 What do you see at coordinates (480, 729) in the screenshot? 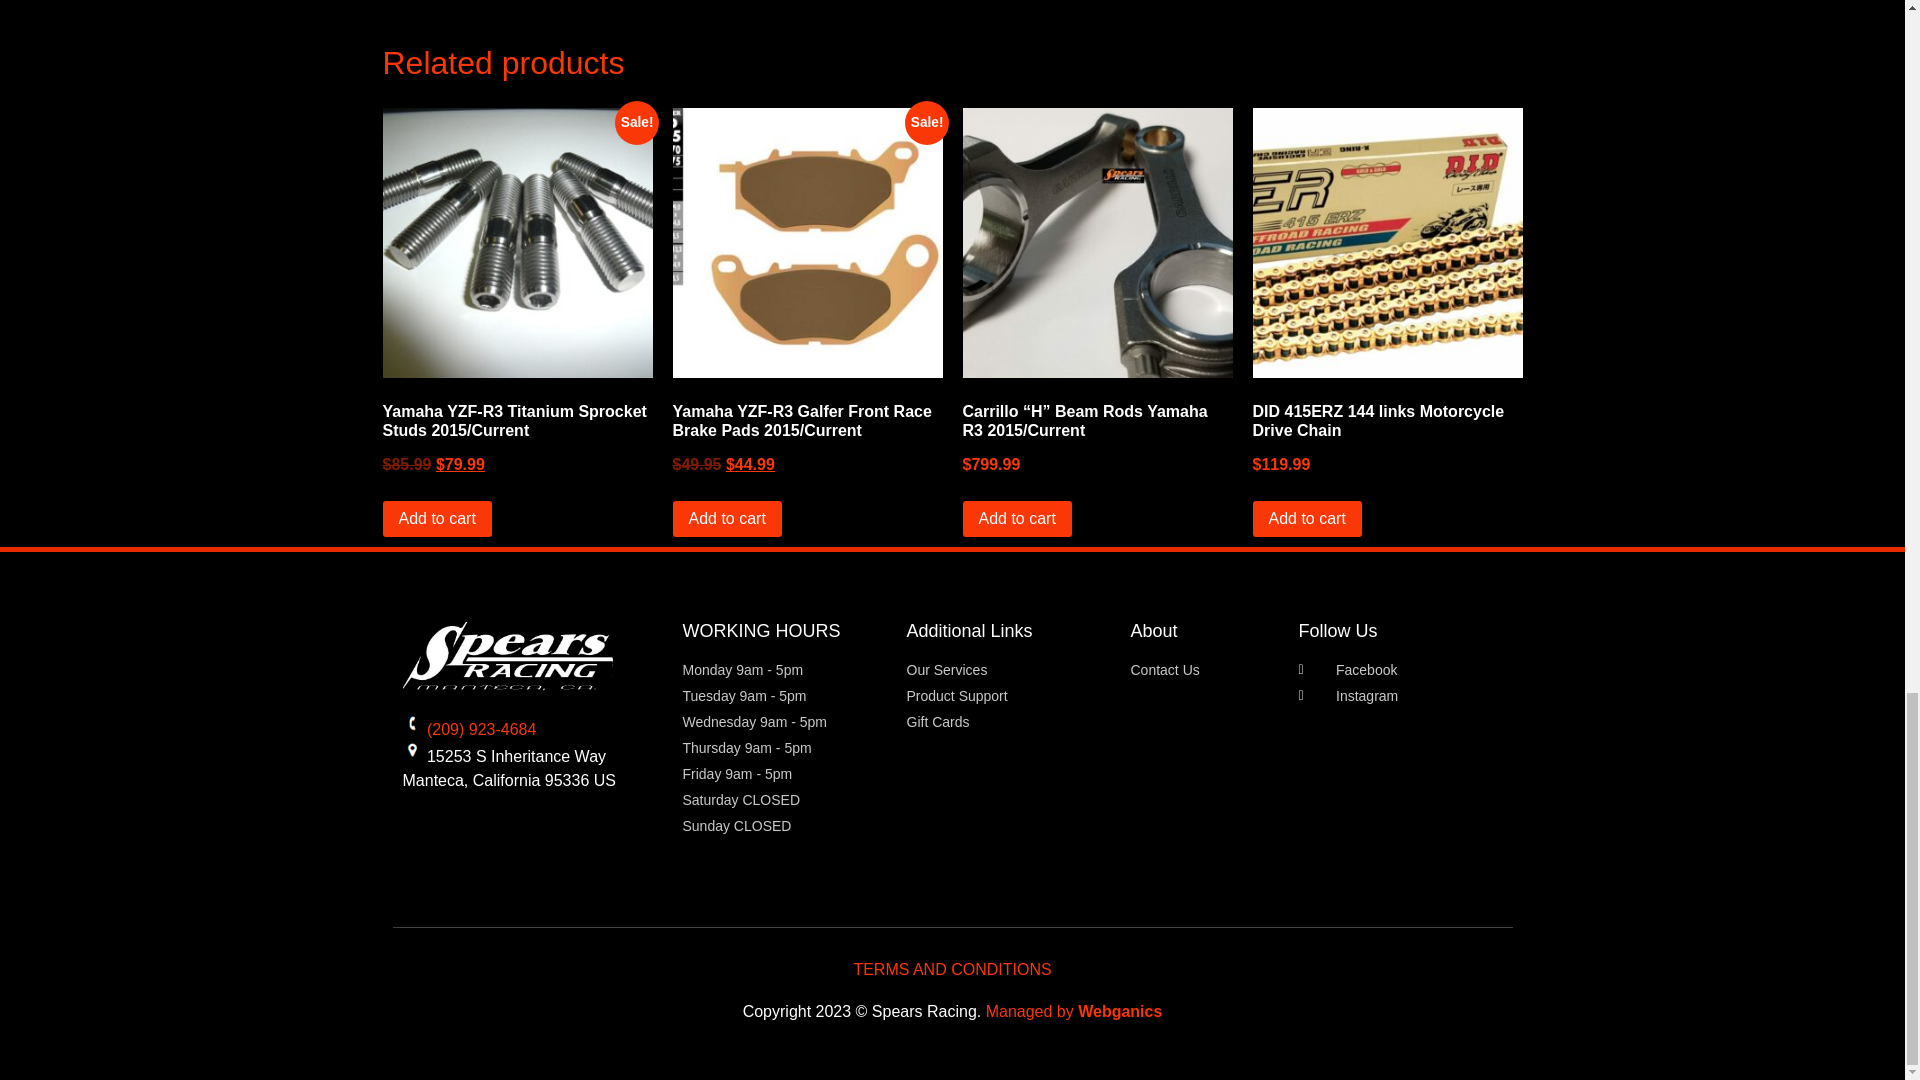
I see `Spears Racing Phone Number` at bounding box center [480, 729].